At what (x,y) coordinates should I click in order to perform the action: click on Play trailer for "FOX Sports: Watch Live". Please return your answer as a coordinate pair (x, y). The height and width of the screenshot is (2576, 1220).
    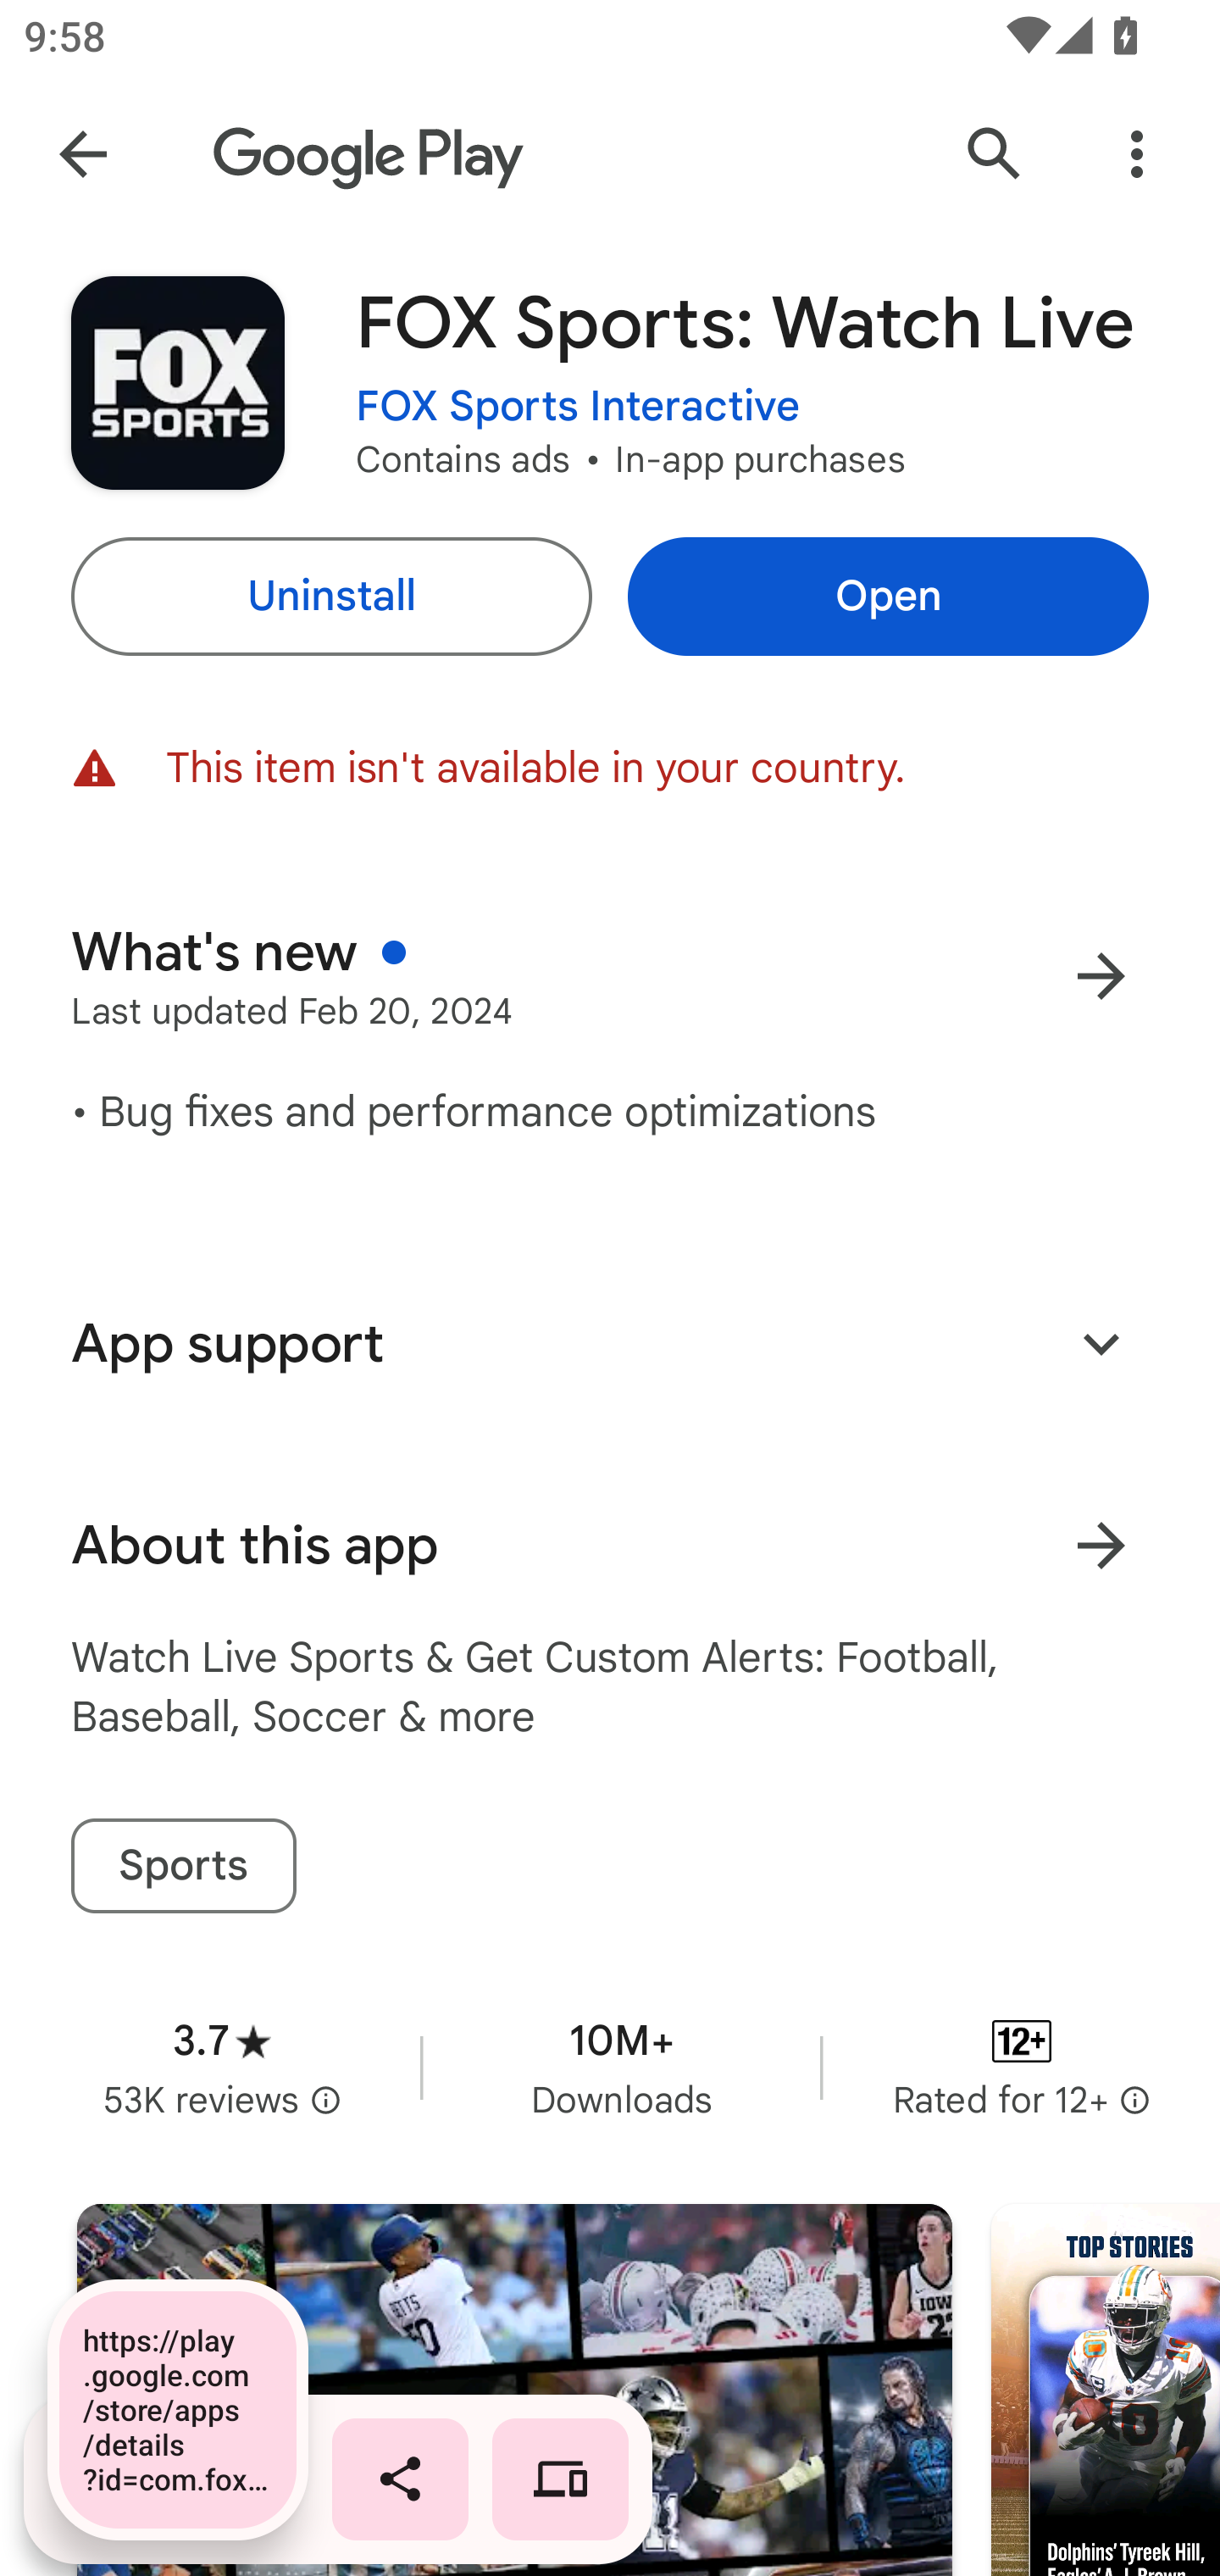
    Looking at the image, I should click on (514, 2390).